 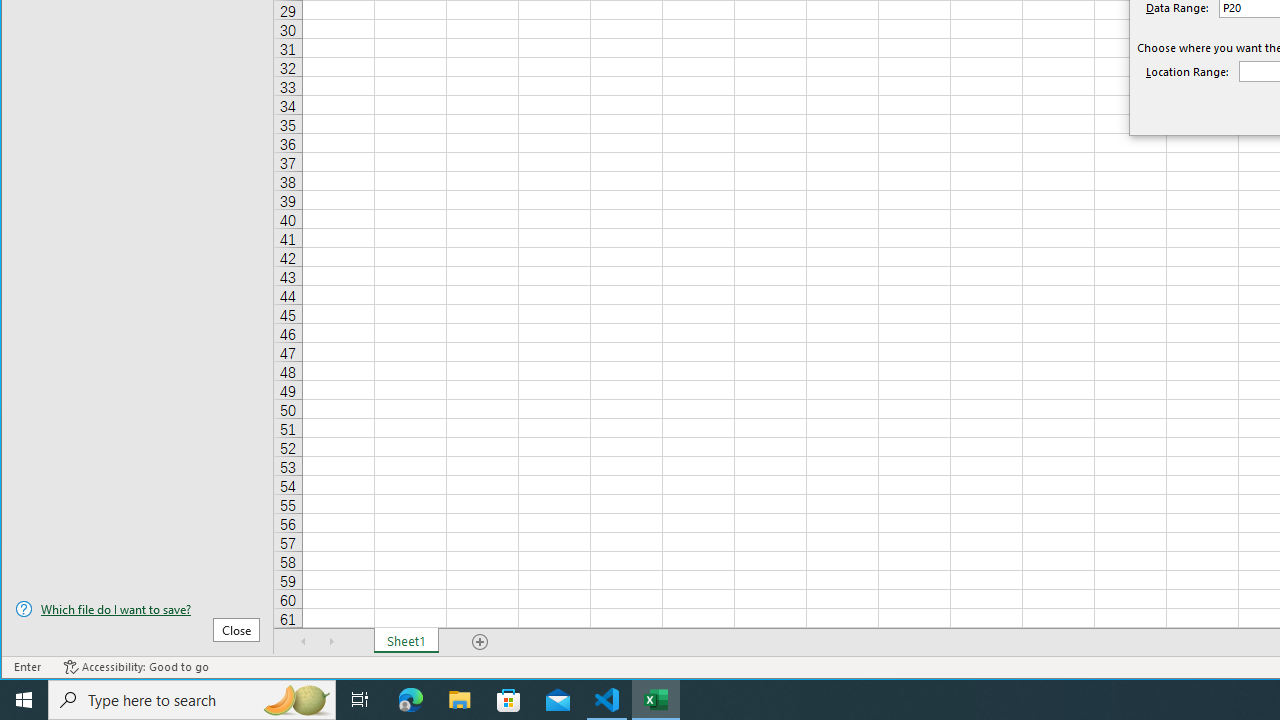 I want to click on Accessibility Checker Accessibility: Good to go, so click(x=136, y=667).